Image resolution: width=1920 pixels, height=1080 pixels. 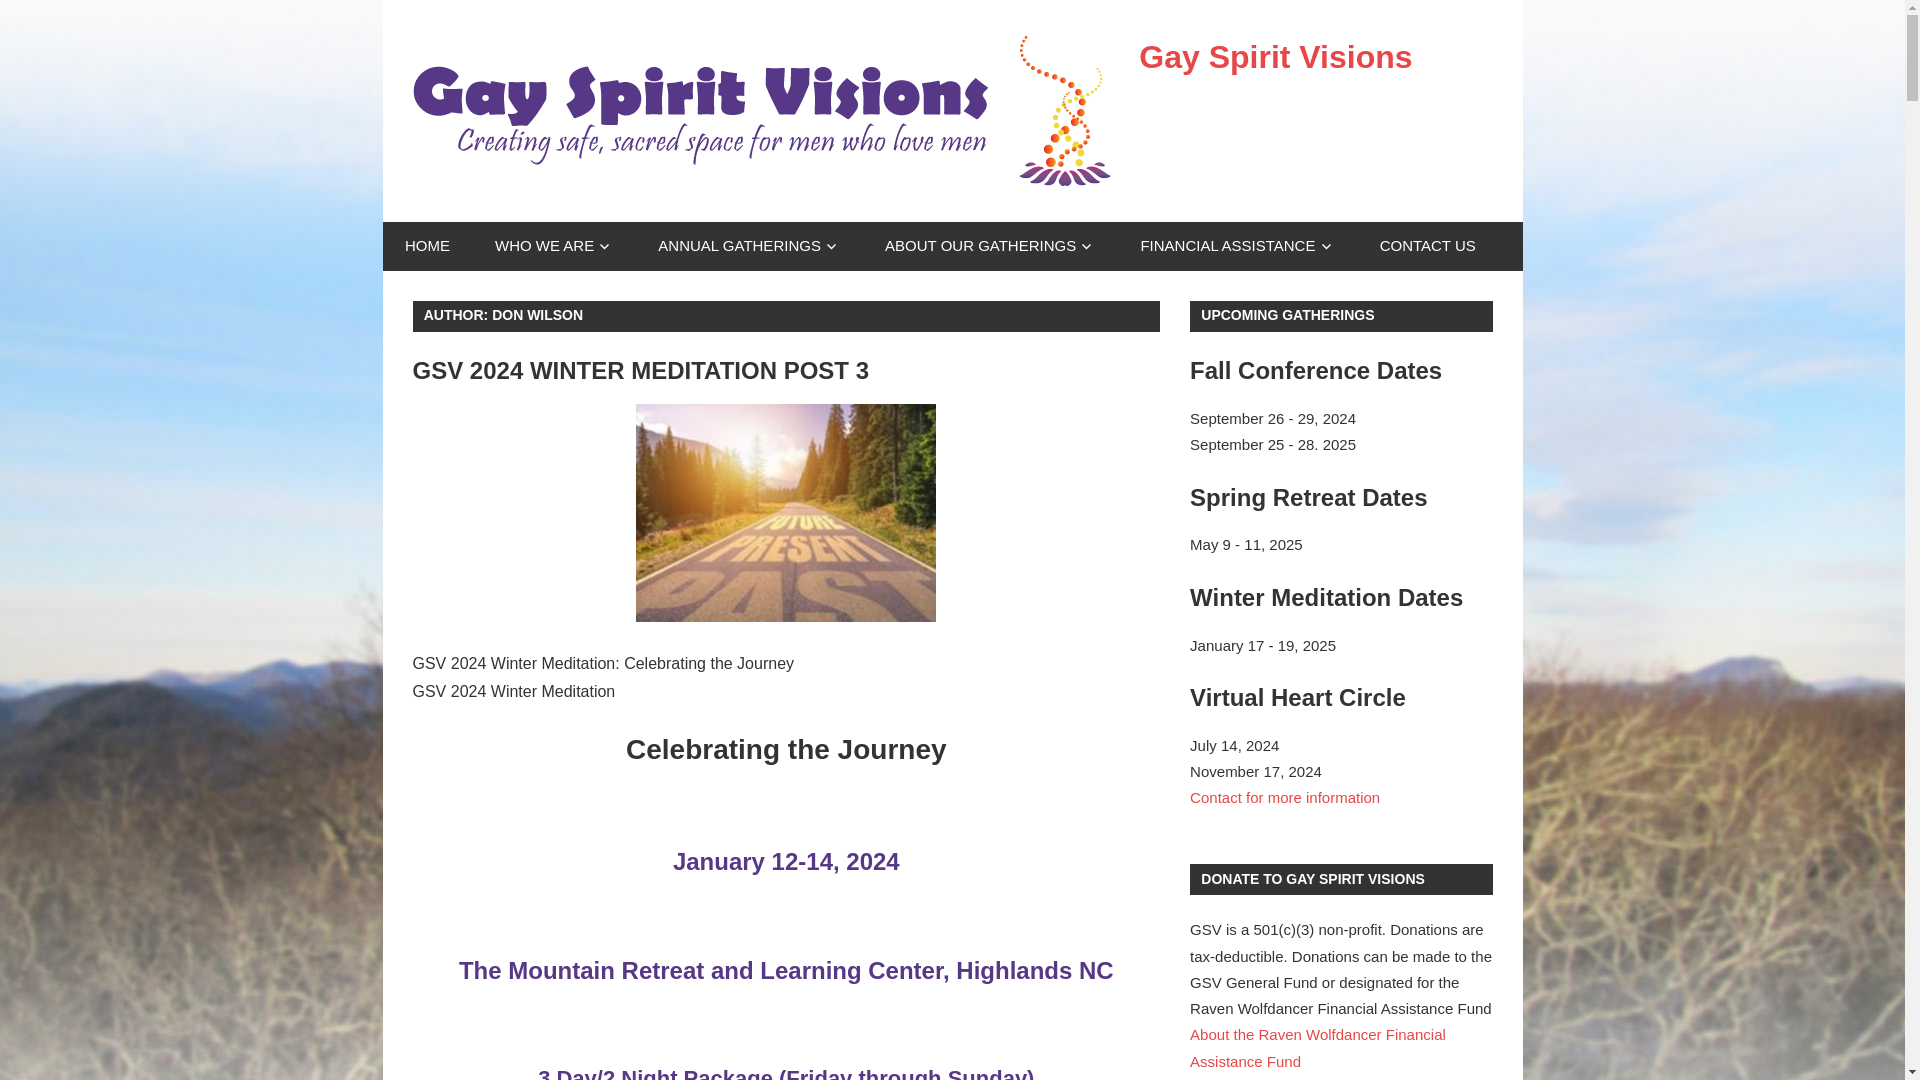 What do you see at coordinates (554, 246) in the screenshot?
I see `WHO WE ARE` at bounding box center [554, 246].